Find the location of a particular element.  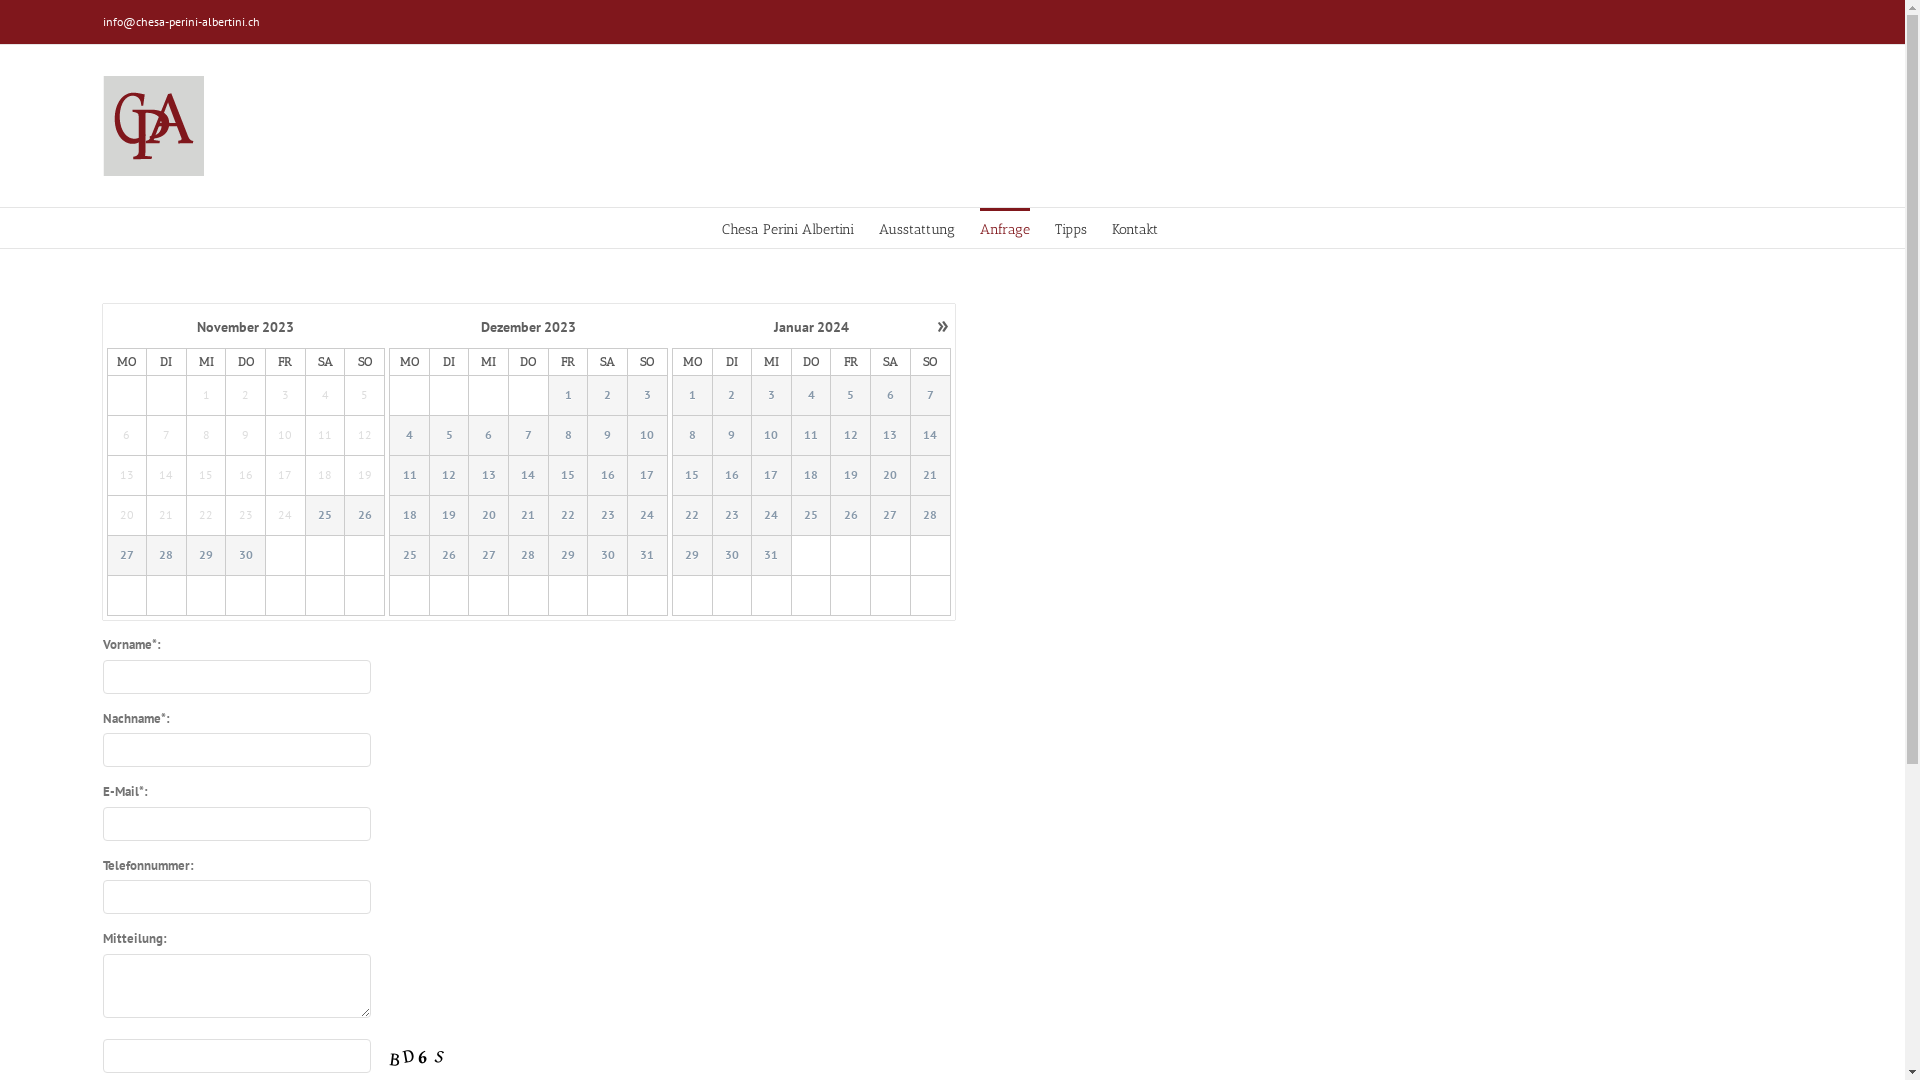

12 is located at coordinates (450, 476).